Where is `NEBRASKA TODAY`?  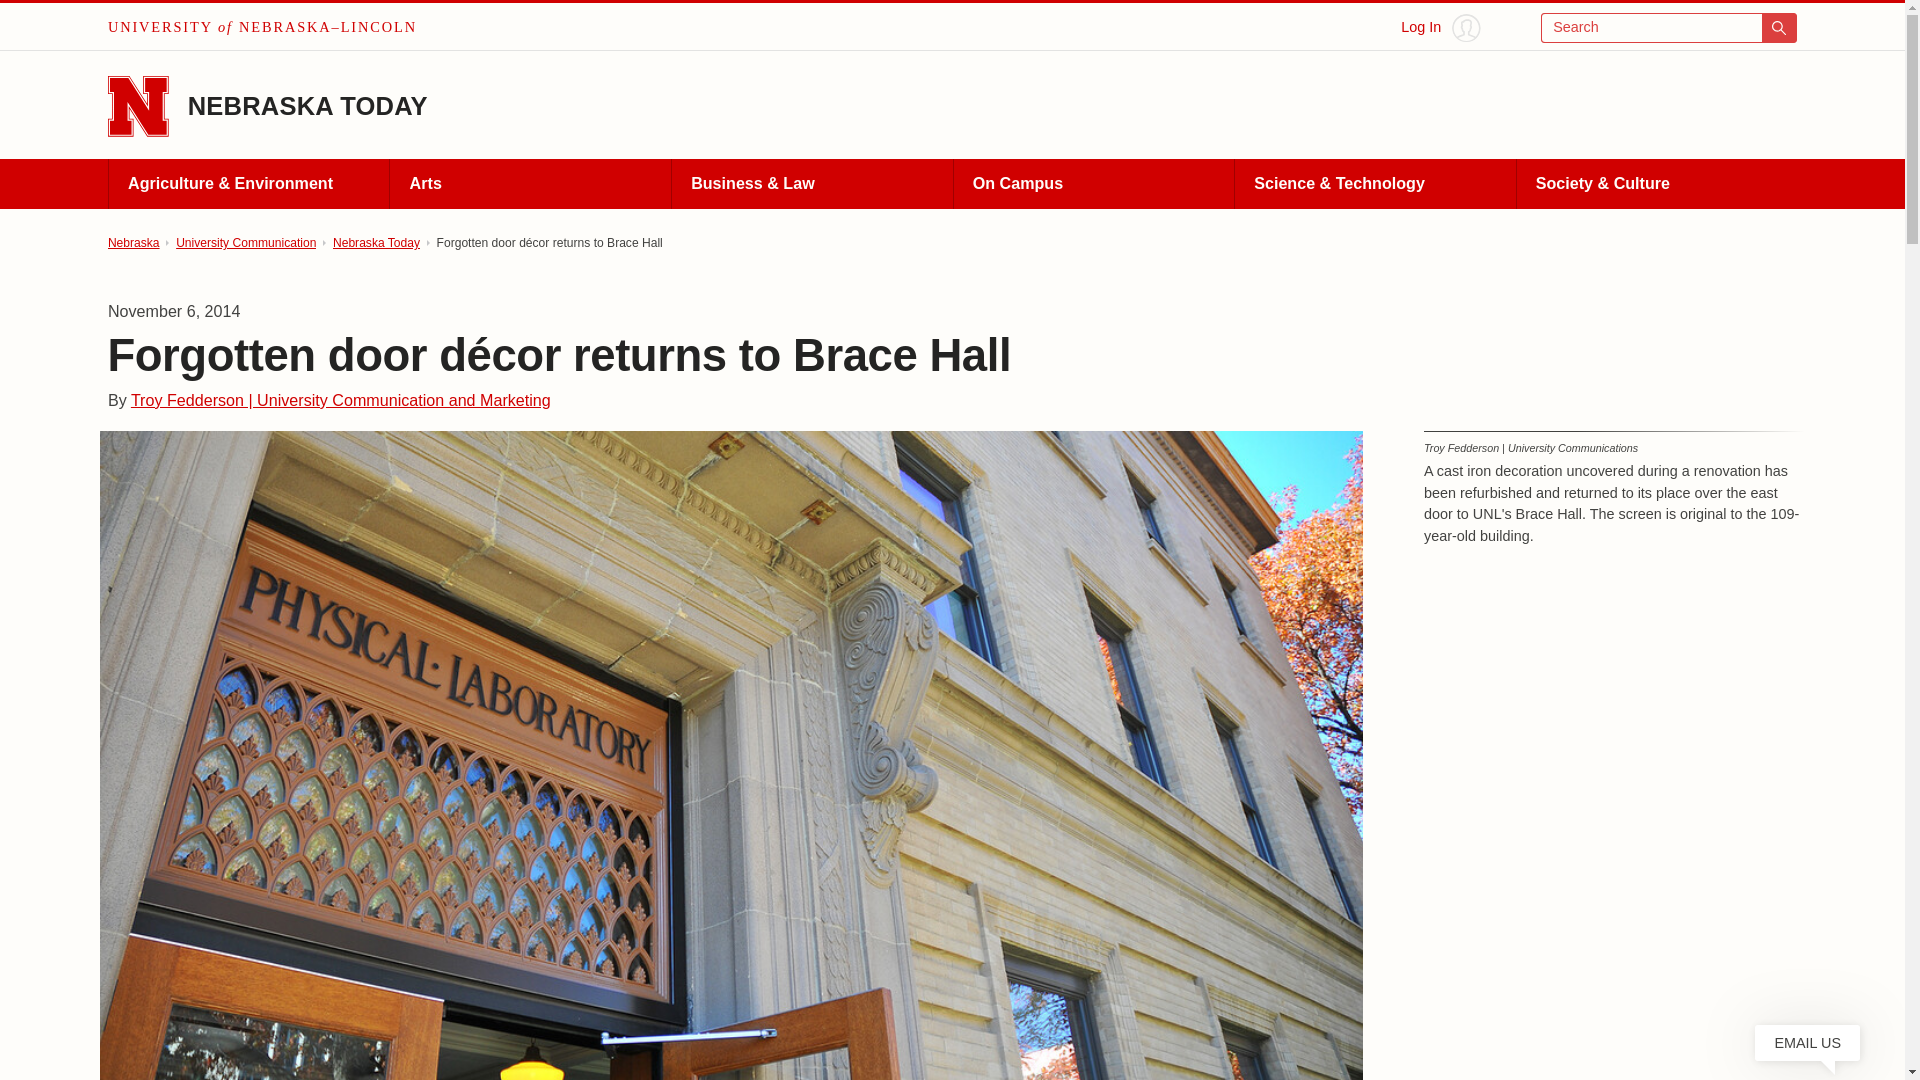
NEBRASKA TODAY is located at coordinates (308, 105).